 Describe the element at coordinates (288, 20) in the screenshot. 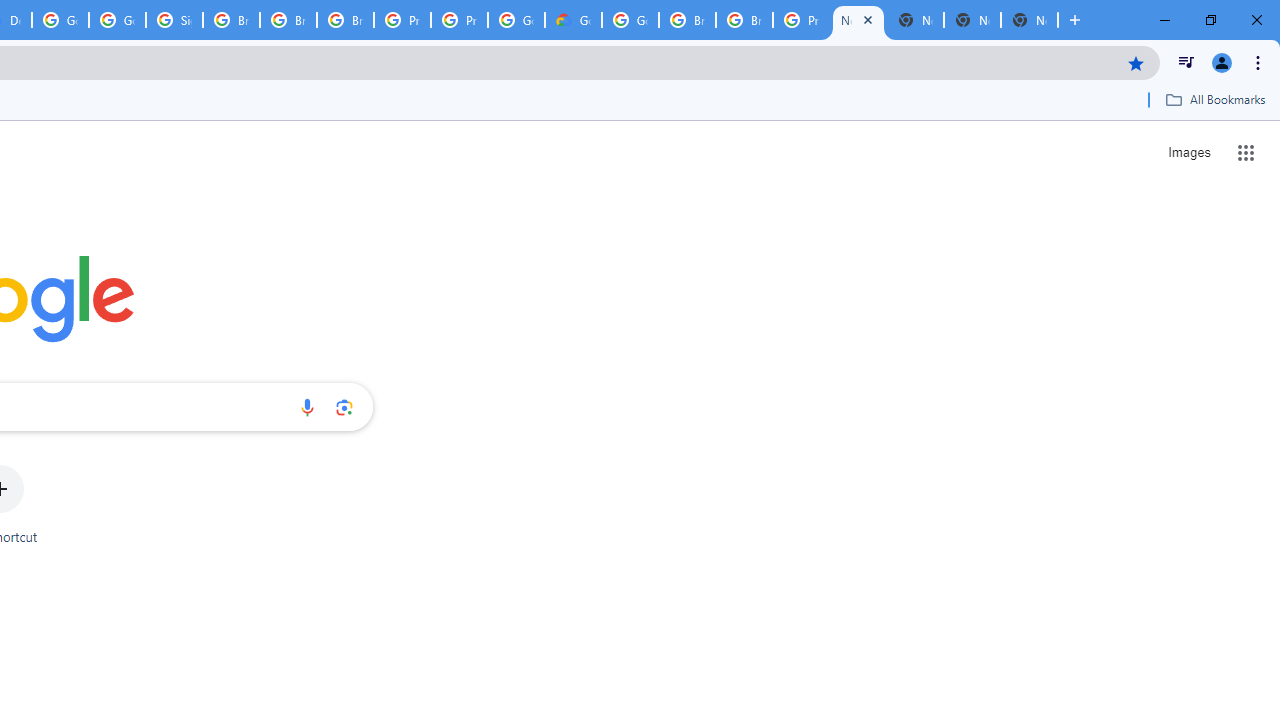

I see `Browse Chrome as a guest - Computer - Google Chrome Help` at that location.